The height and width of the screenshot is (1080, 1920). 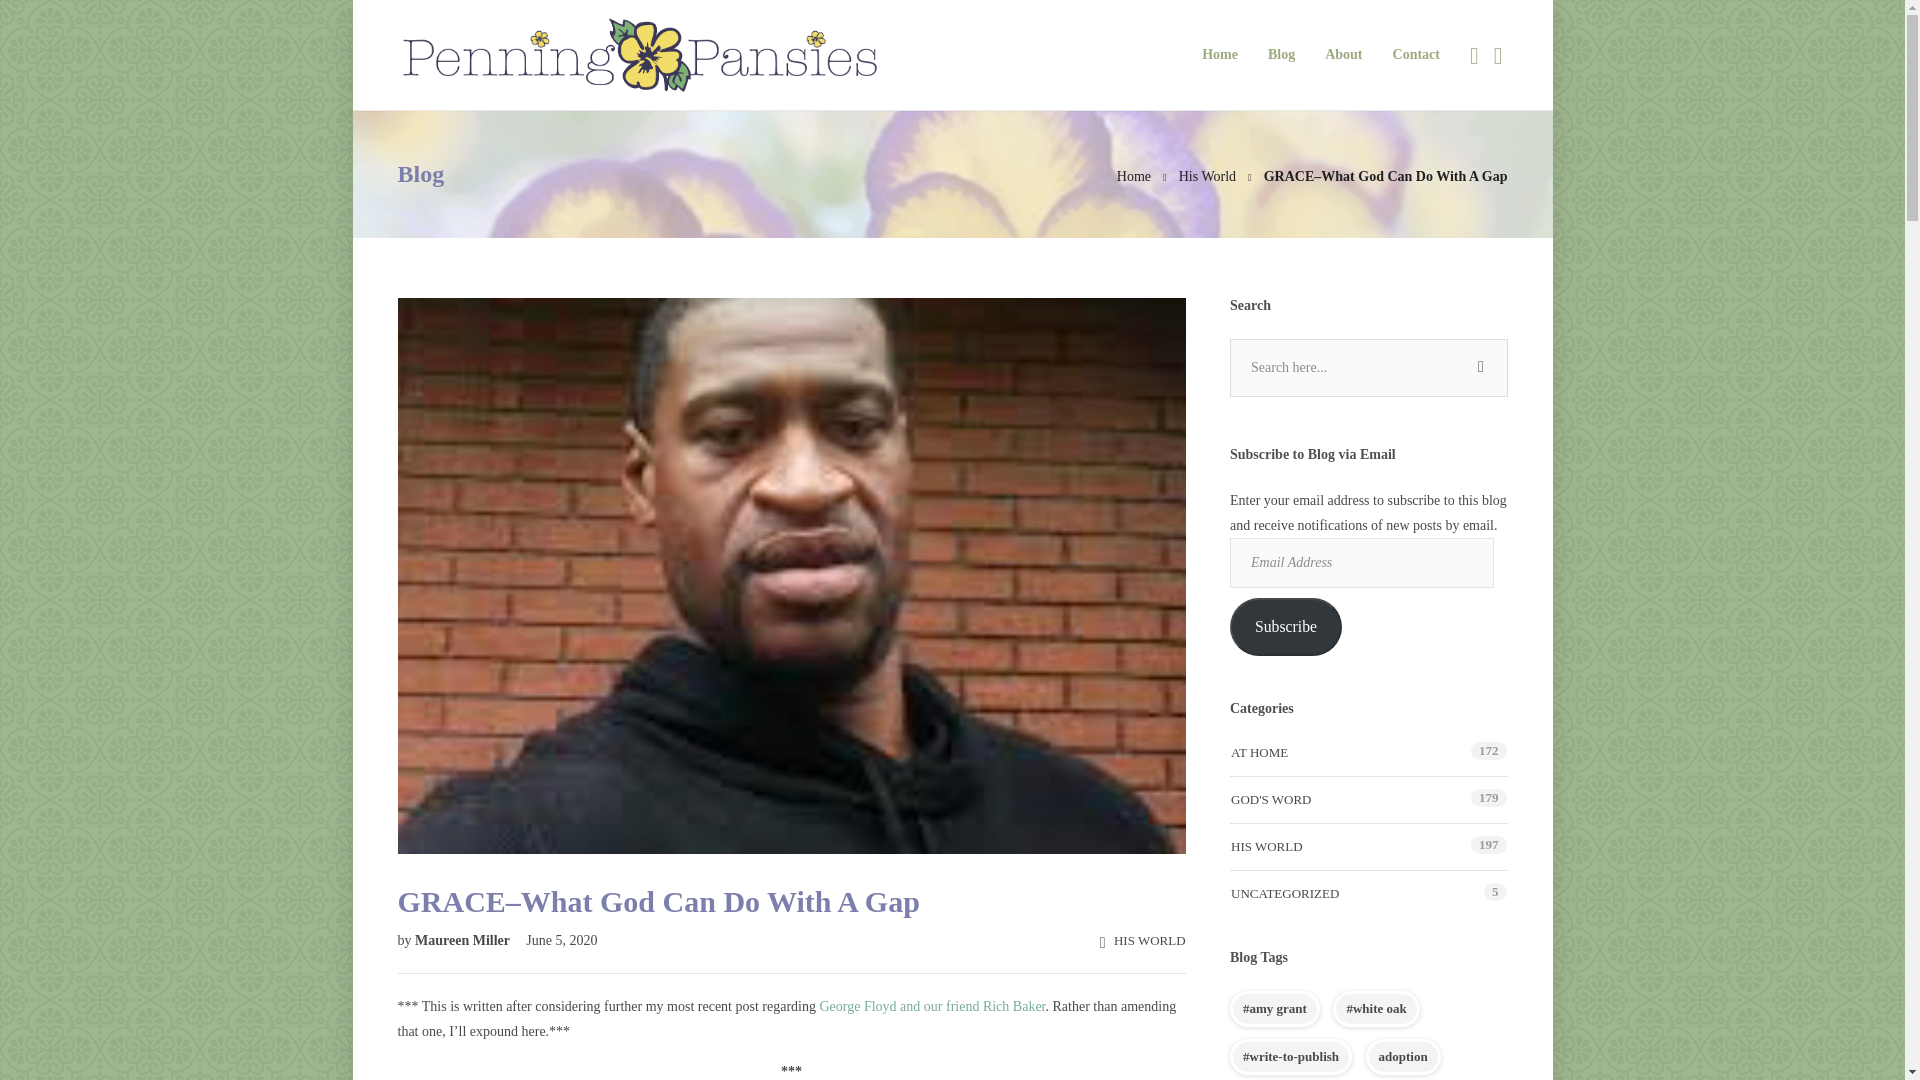 I want to click on His World, so click(x=1207, y=176).